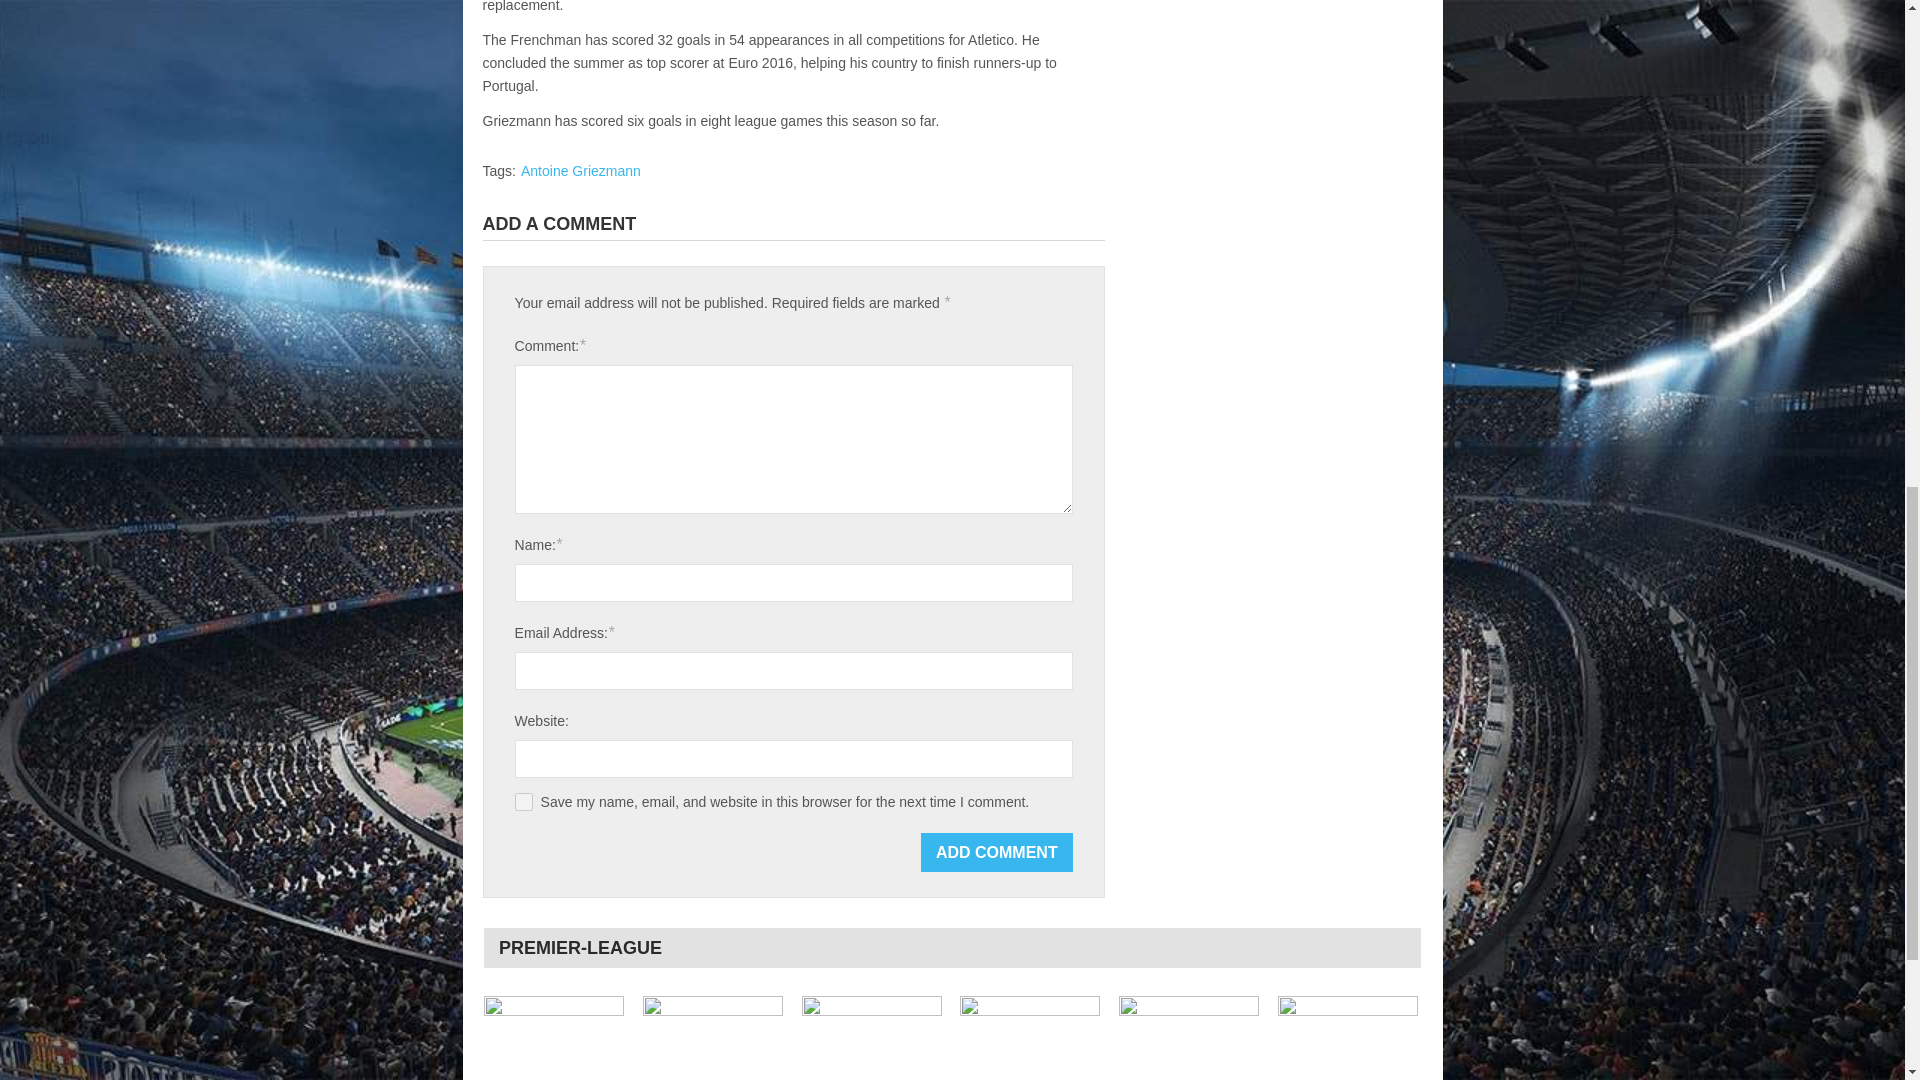 This screenshot has height=1080, width=1920. What do you see at coordinates (524, 802) in the screenshot?
I see `yes` at bounding box center [524, 802].